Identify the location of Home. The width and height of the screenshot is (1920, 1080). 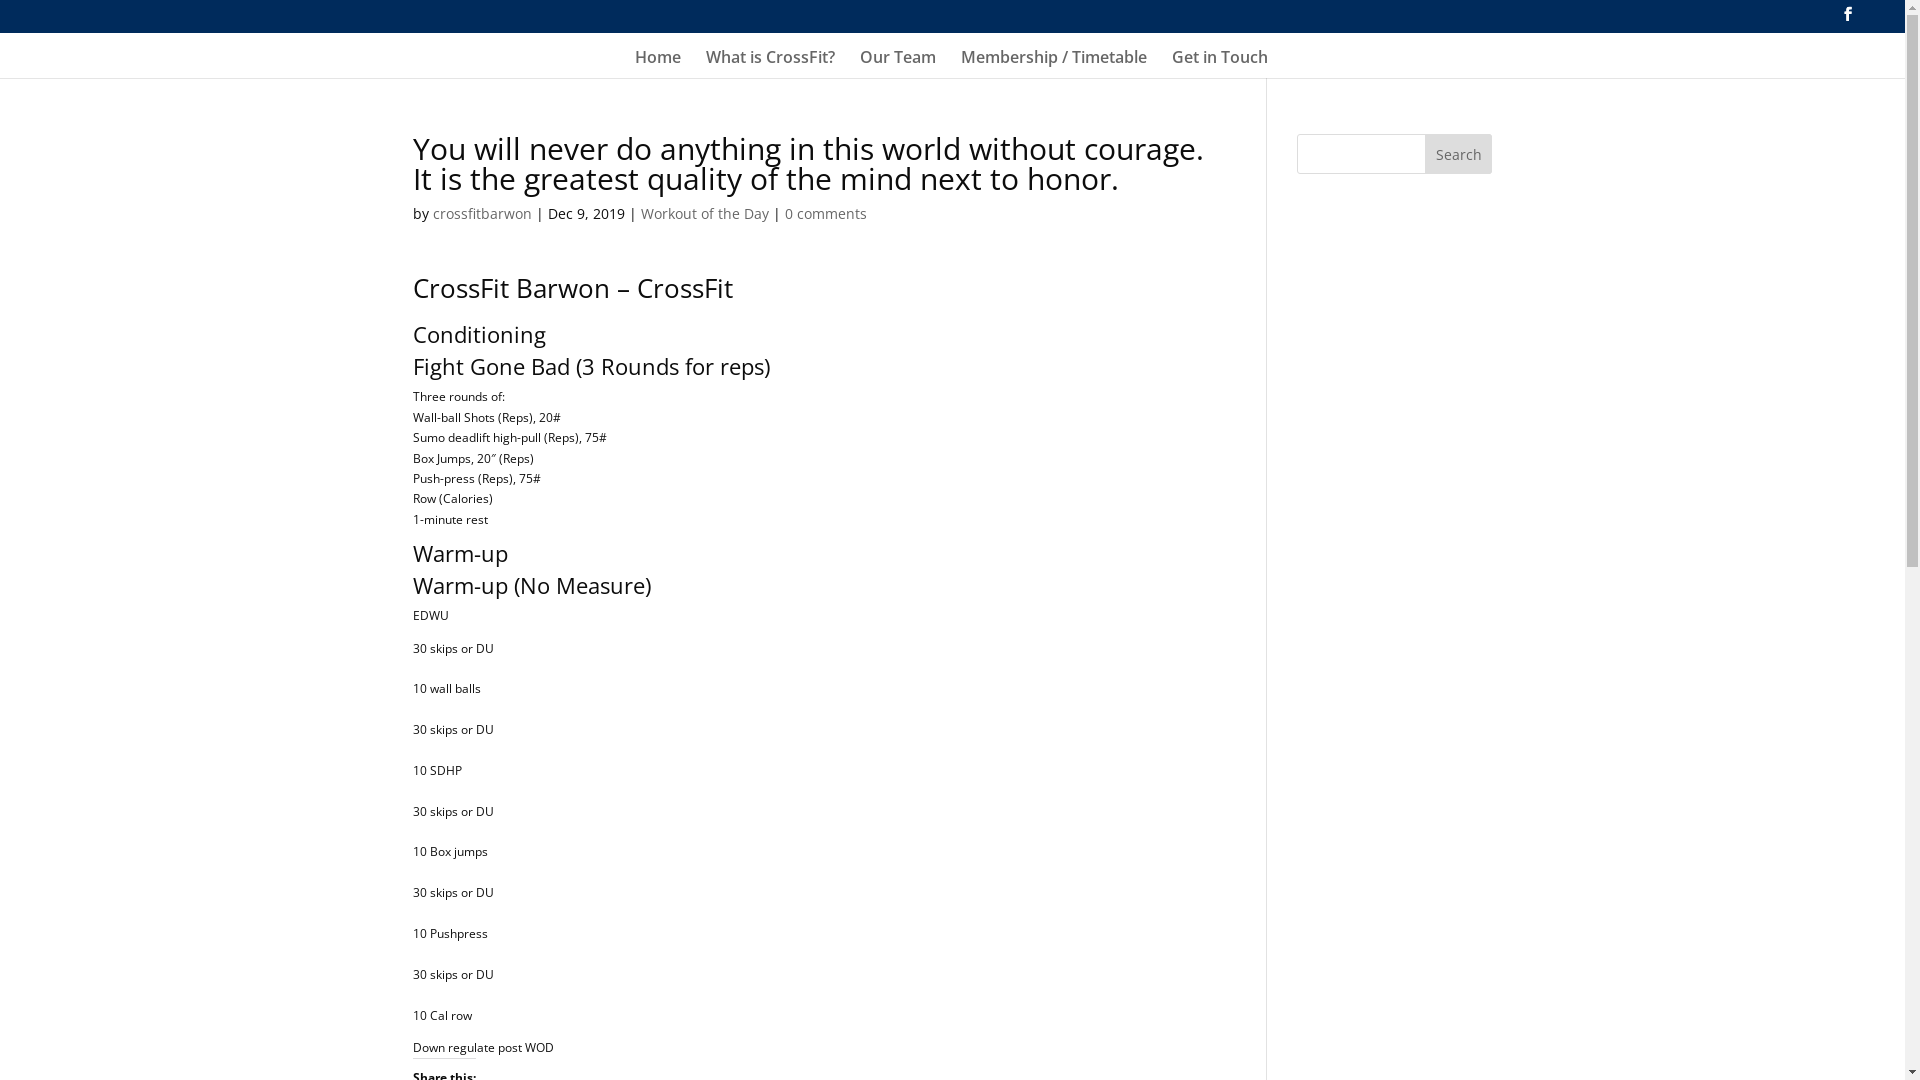
(658, 63).